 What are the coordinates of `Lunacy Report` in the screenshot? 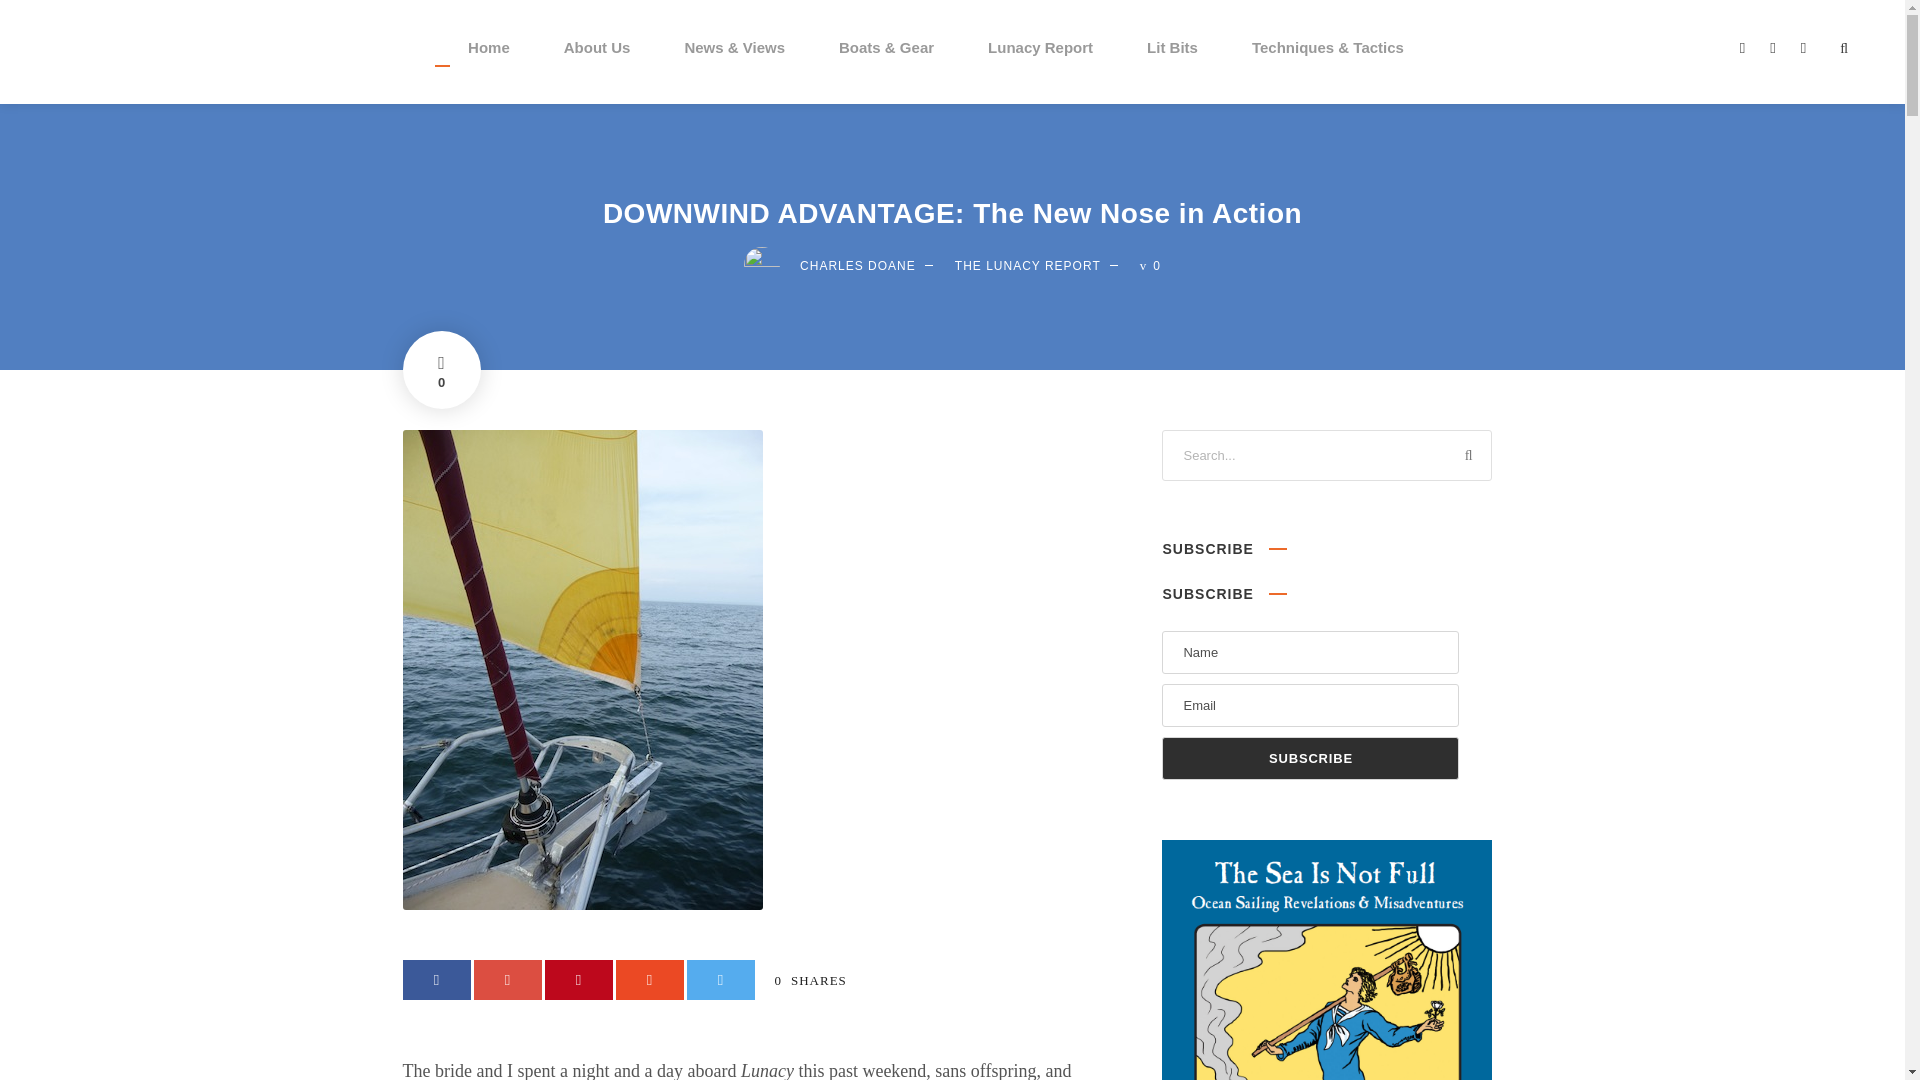 It's located at (1040, 68).